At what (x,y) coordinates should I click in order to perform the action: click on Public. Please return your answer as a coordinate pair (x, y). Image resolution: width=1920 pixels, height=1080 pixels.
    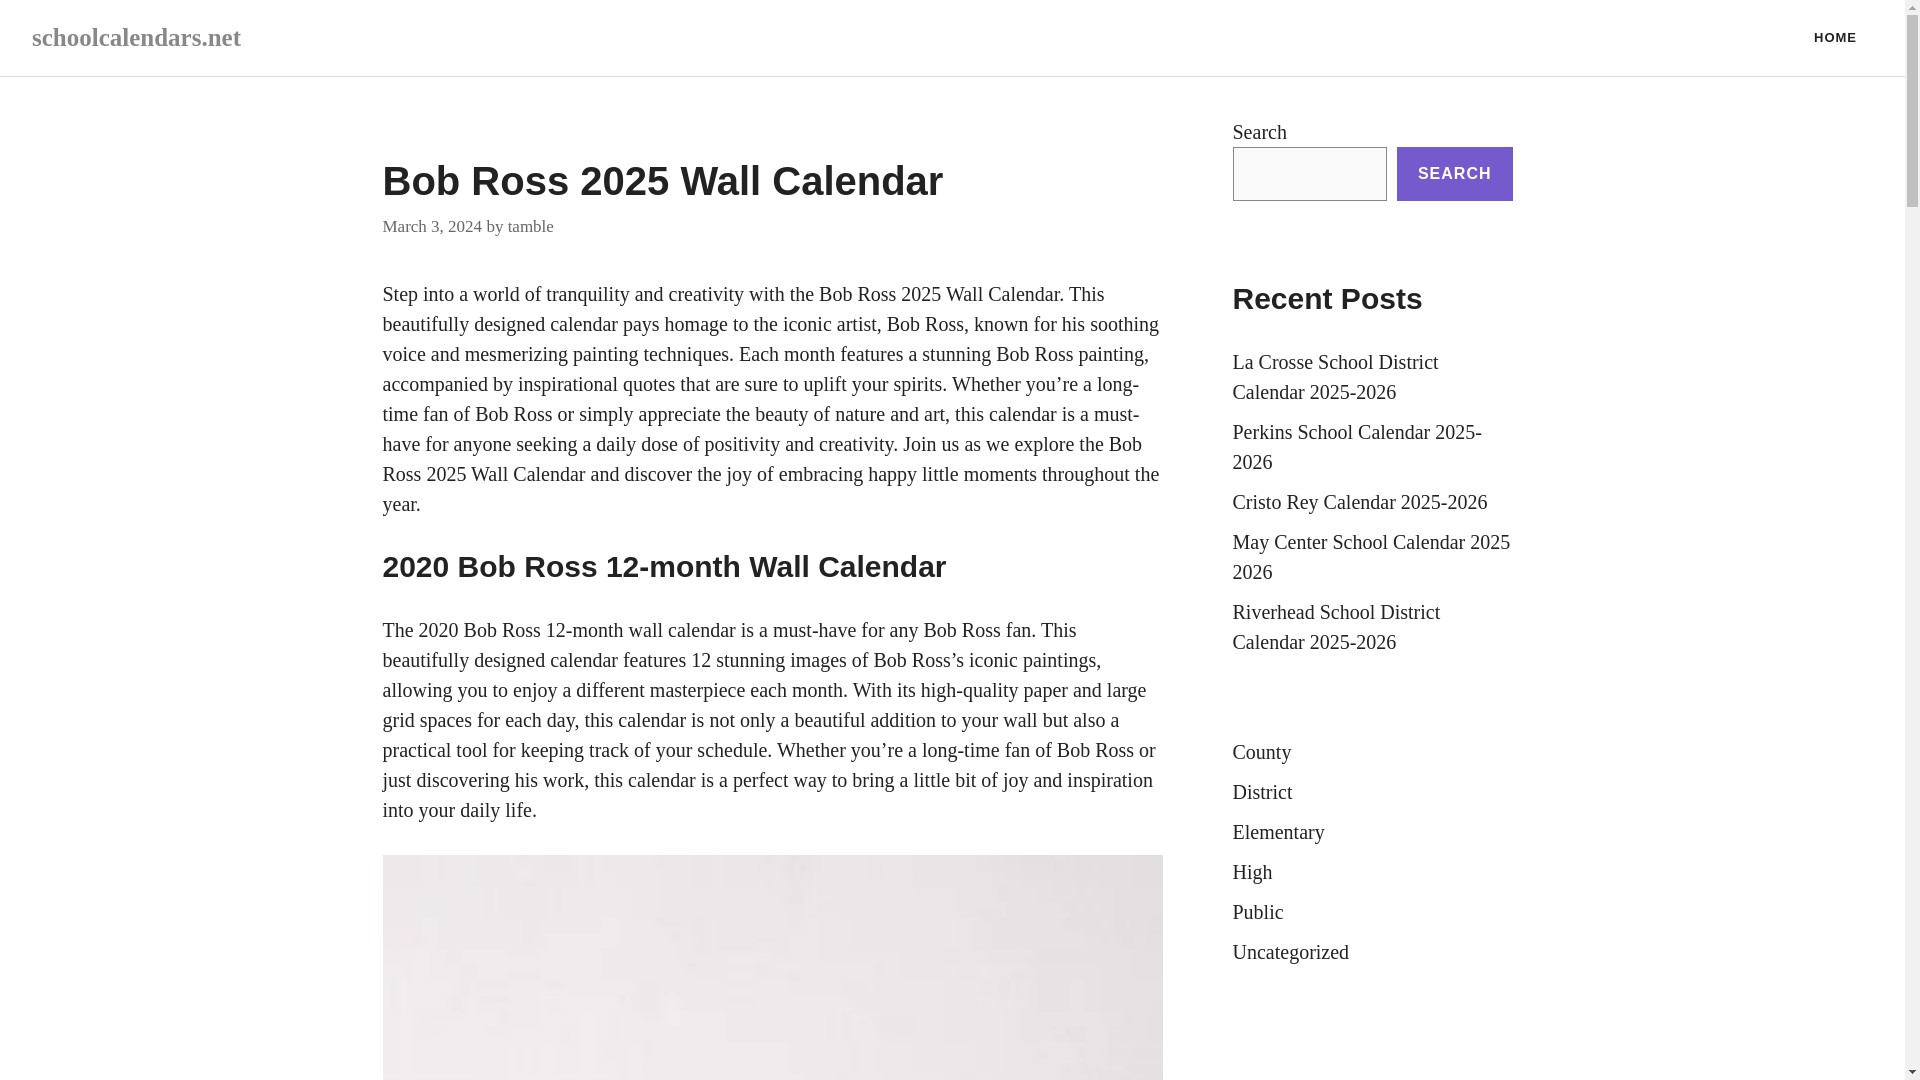
    Looking at the image, I should click on (1257, 912).